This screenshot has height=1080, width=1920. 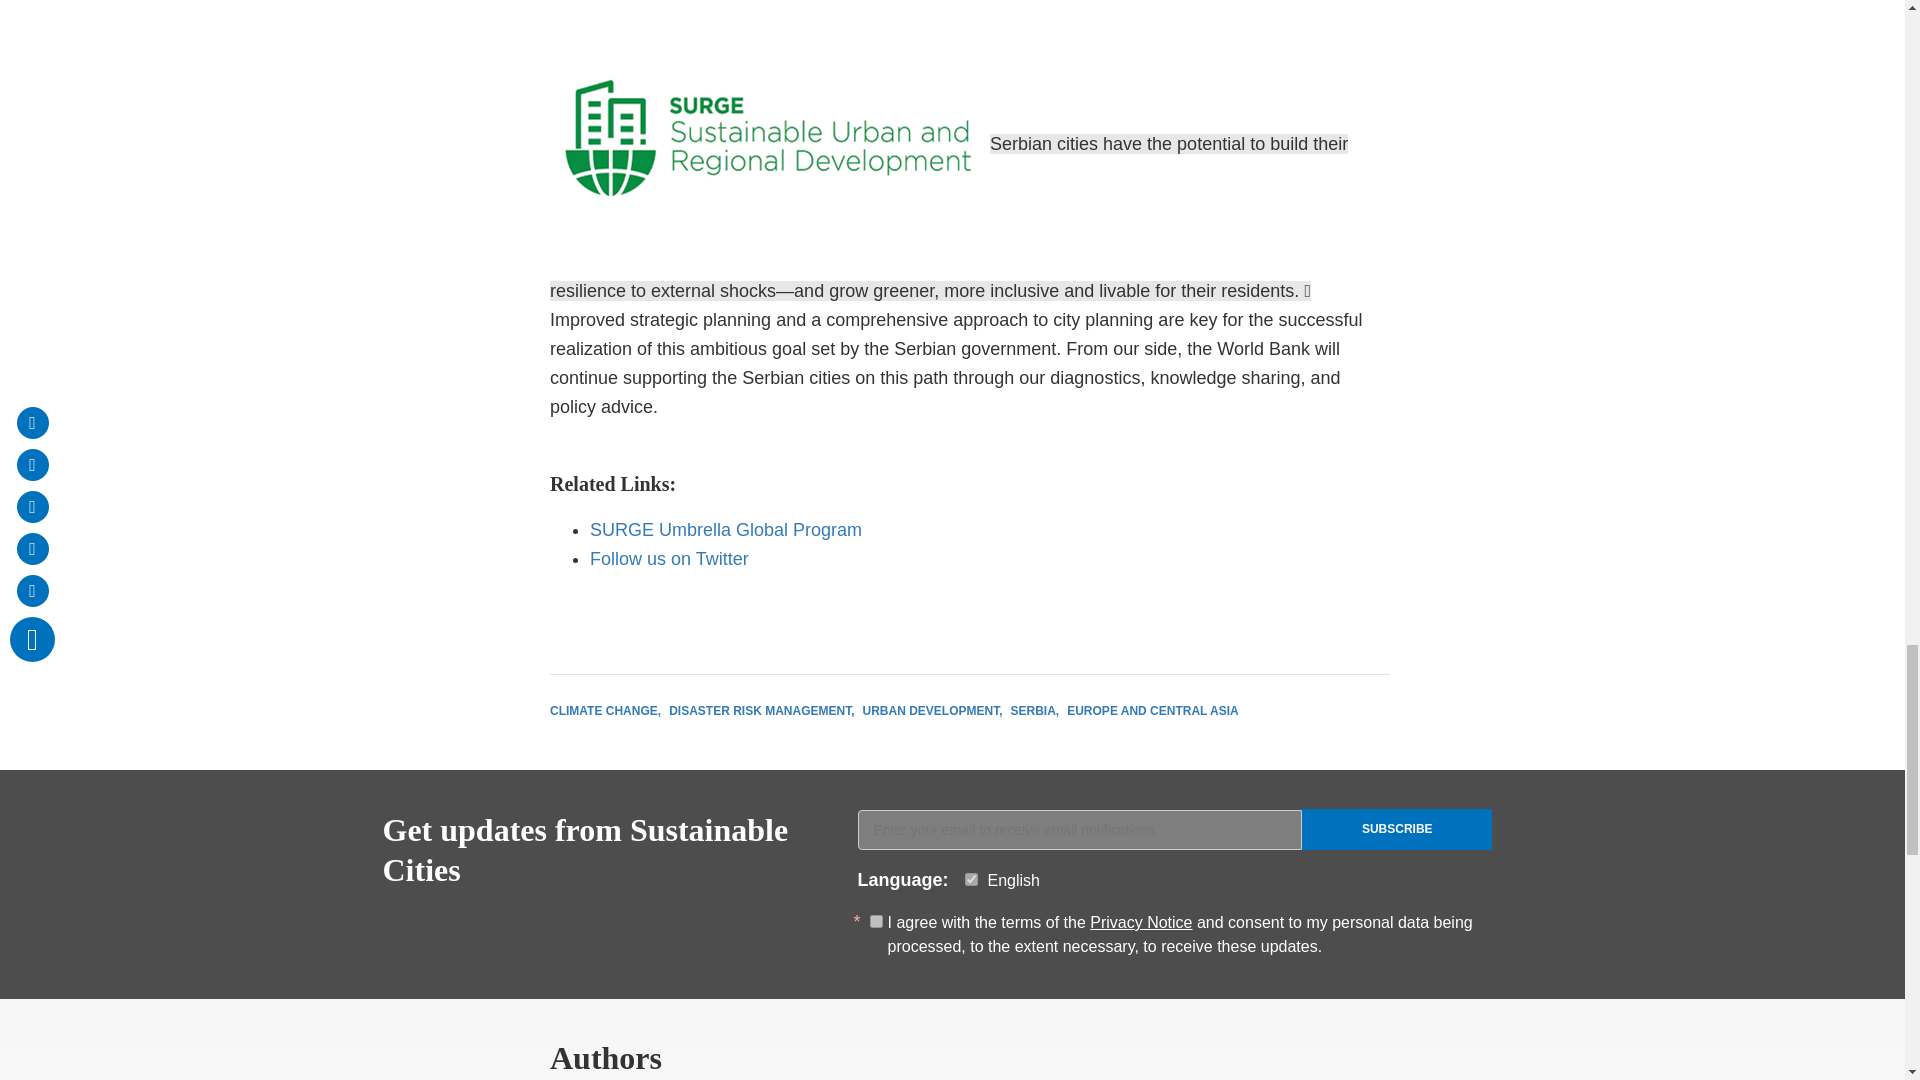 What do you see at coordinates (668, 558) in the screenshot?
I see `Follow us on Twitter` at bounding box center [668, 558].